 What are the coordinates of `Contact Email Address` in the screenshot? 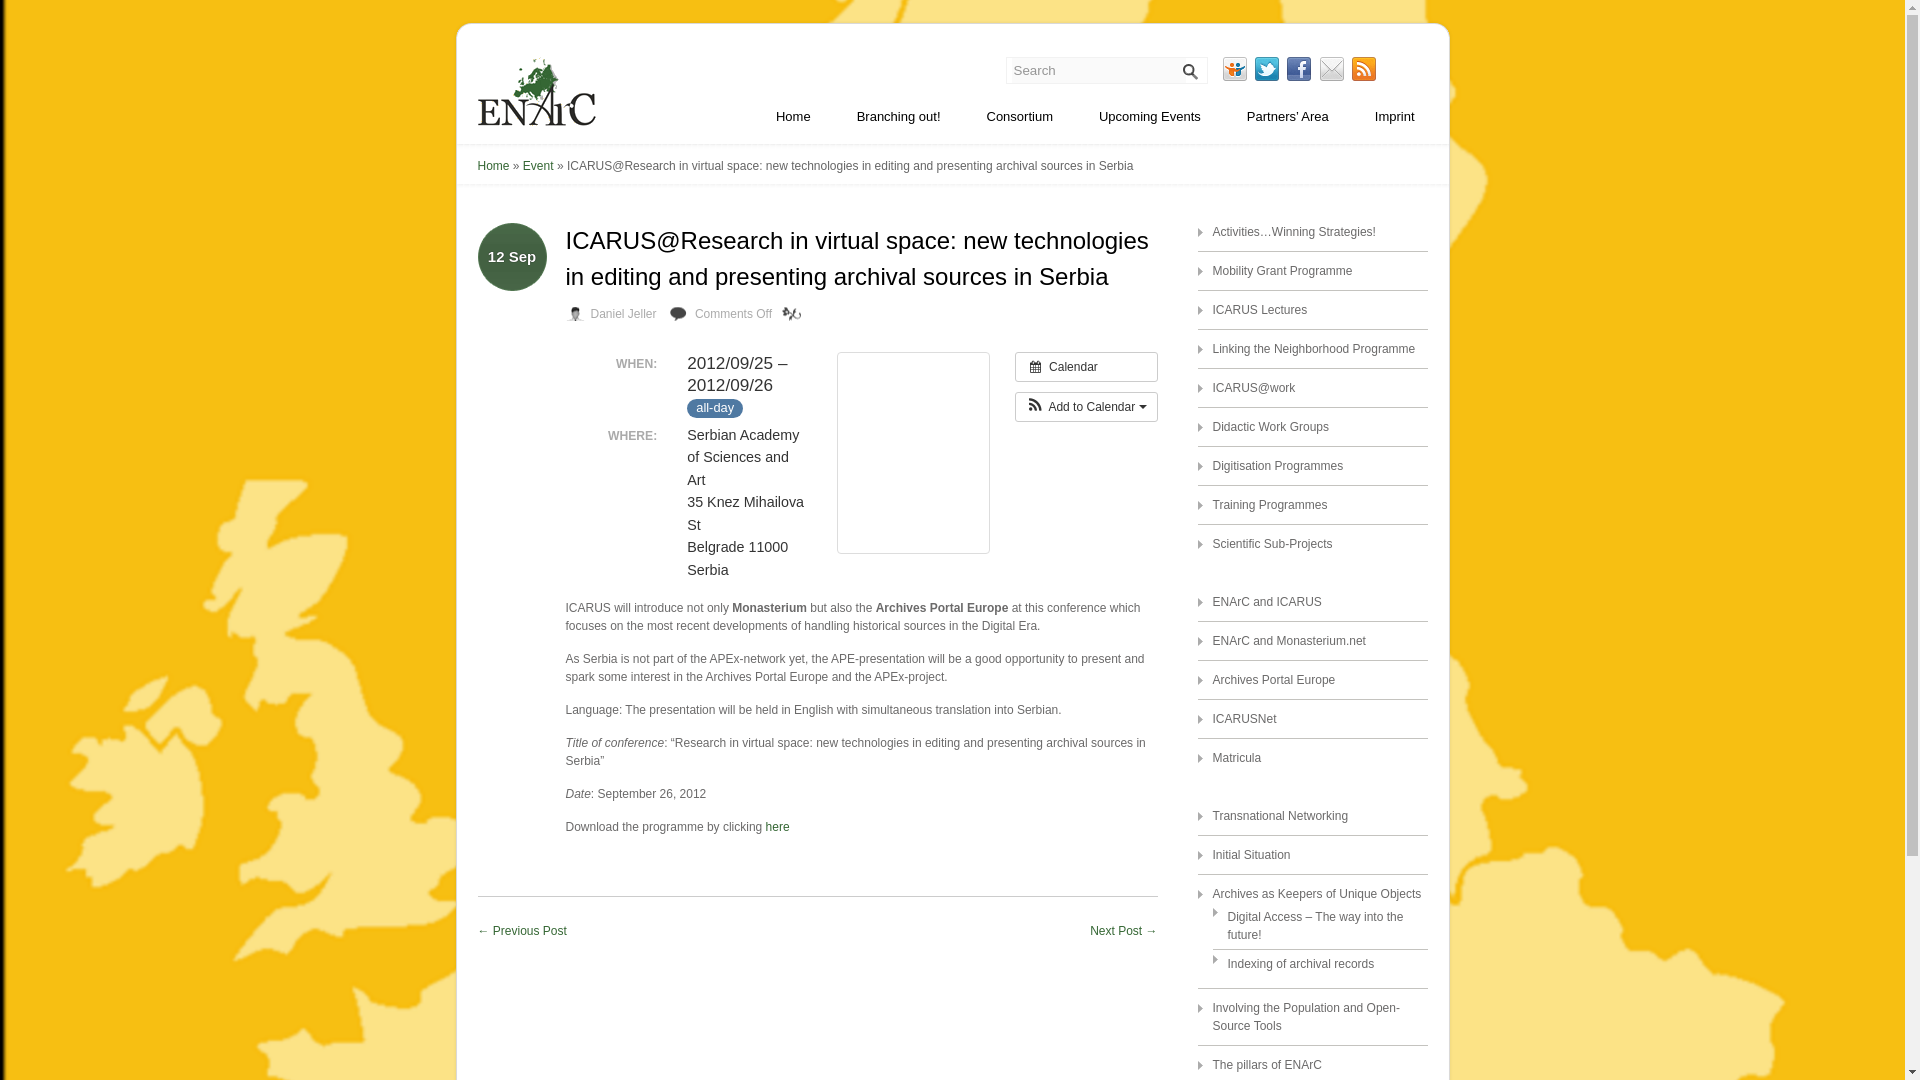 It's located at (1332, 69).